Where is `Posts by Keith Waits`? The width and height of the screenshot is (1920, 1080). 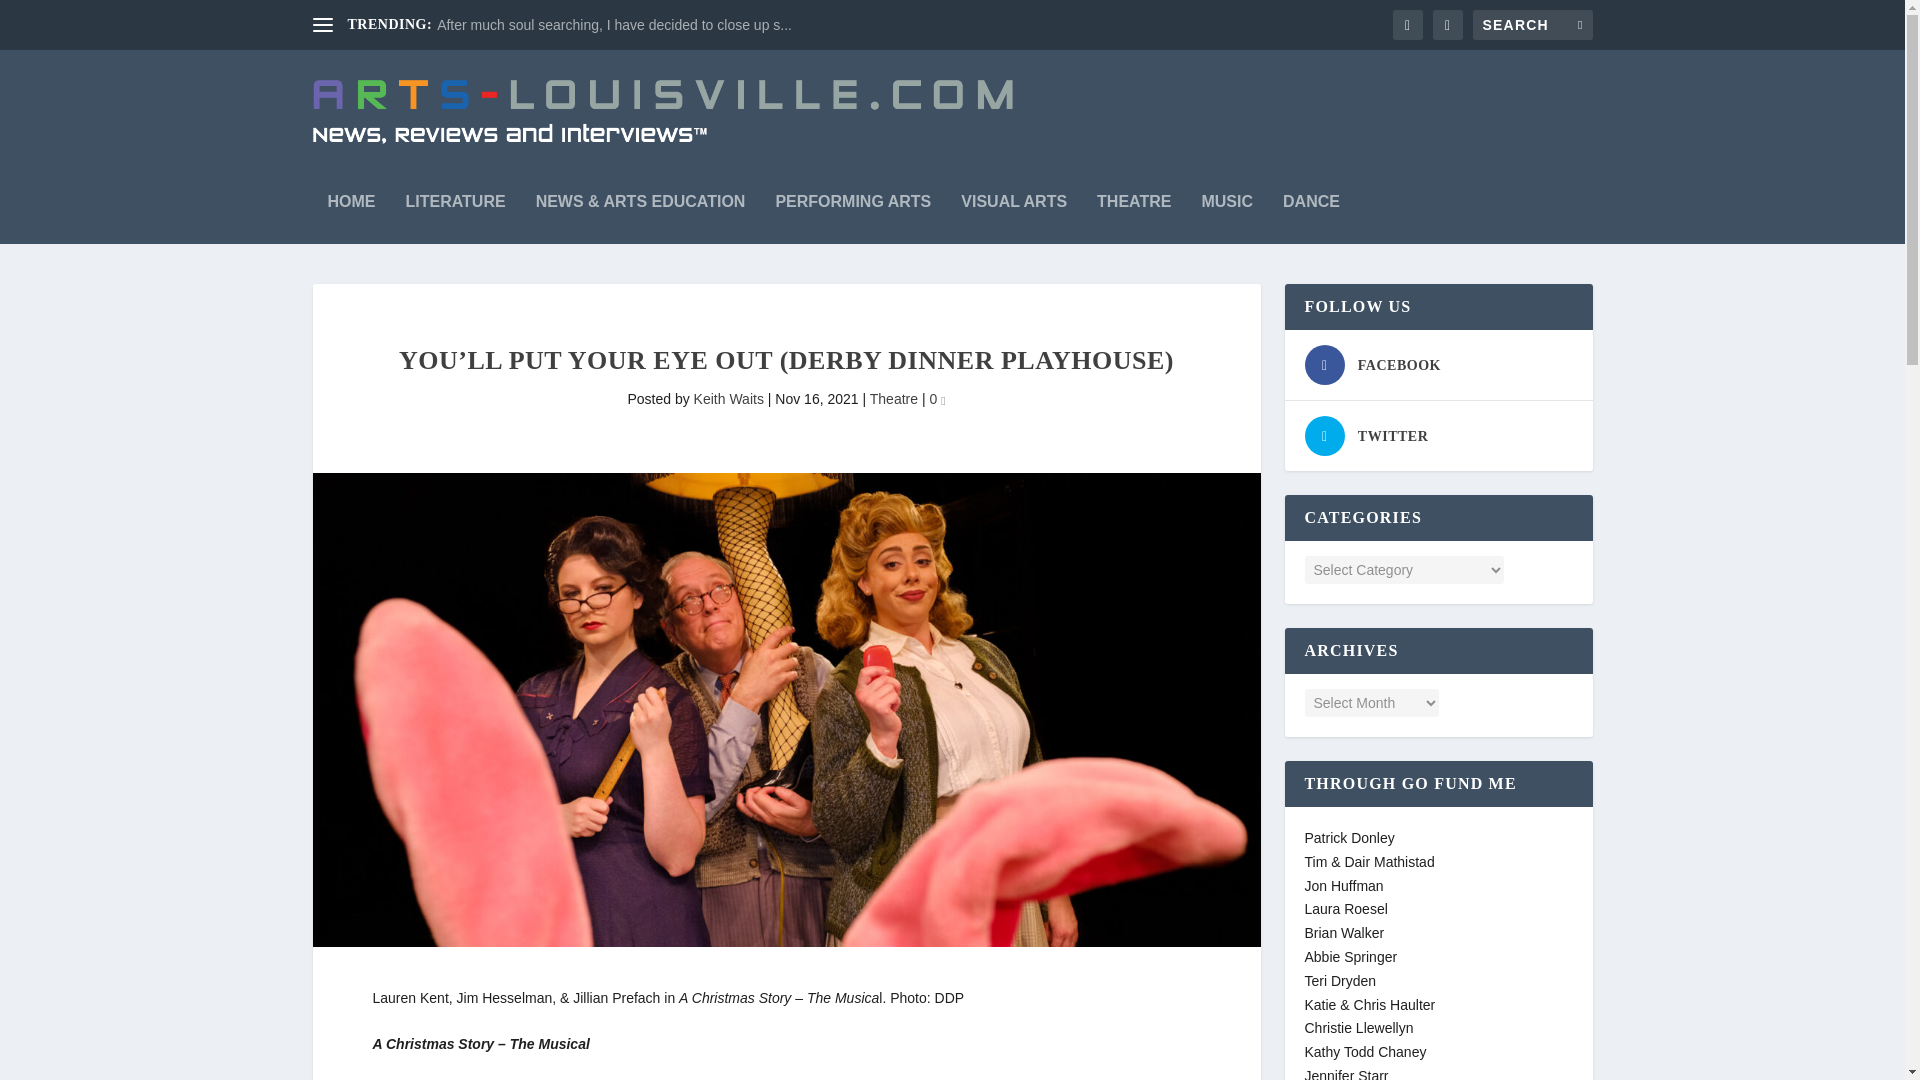 Posts by Keith Waits is located at coordinates (728, 398).